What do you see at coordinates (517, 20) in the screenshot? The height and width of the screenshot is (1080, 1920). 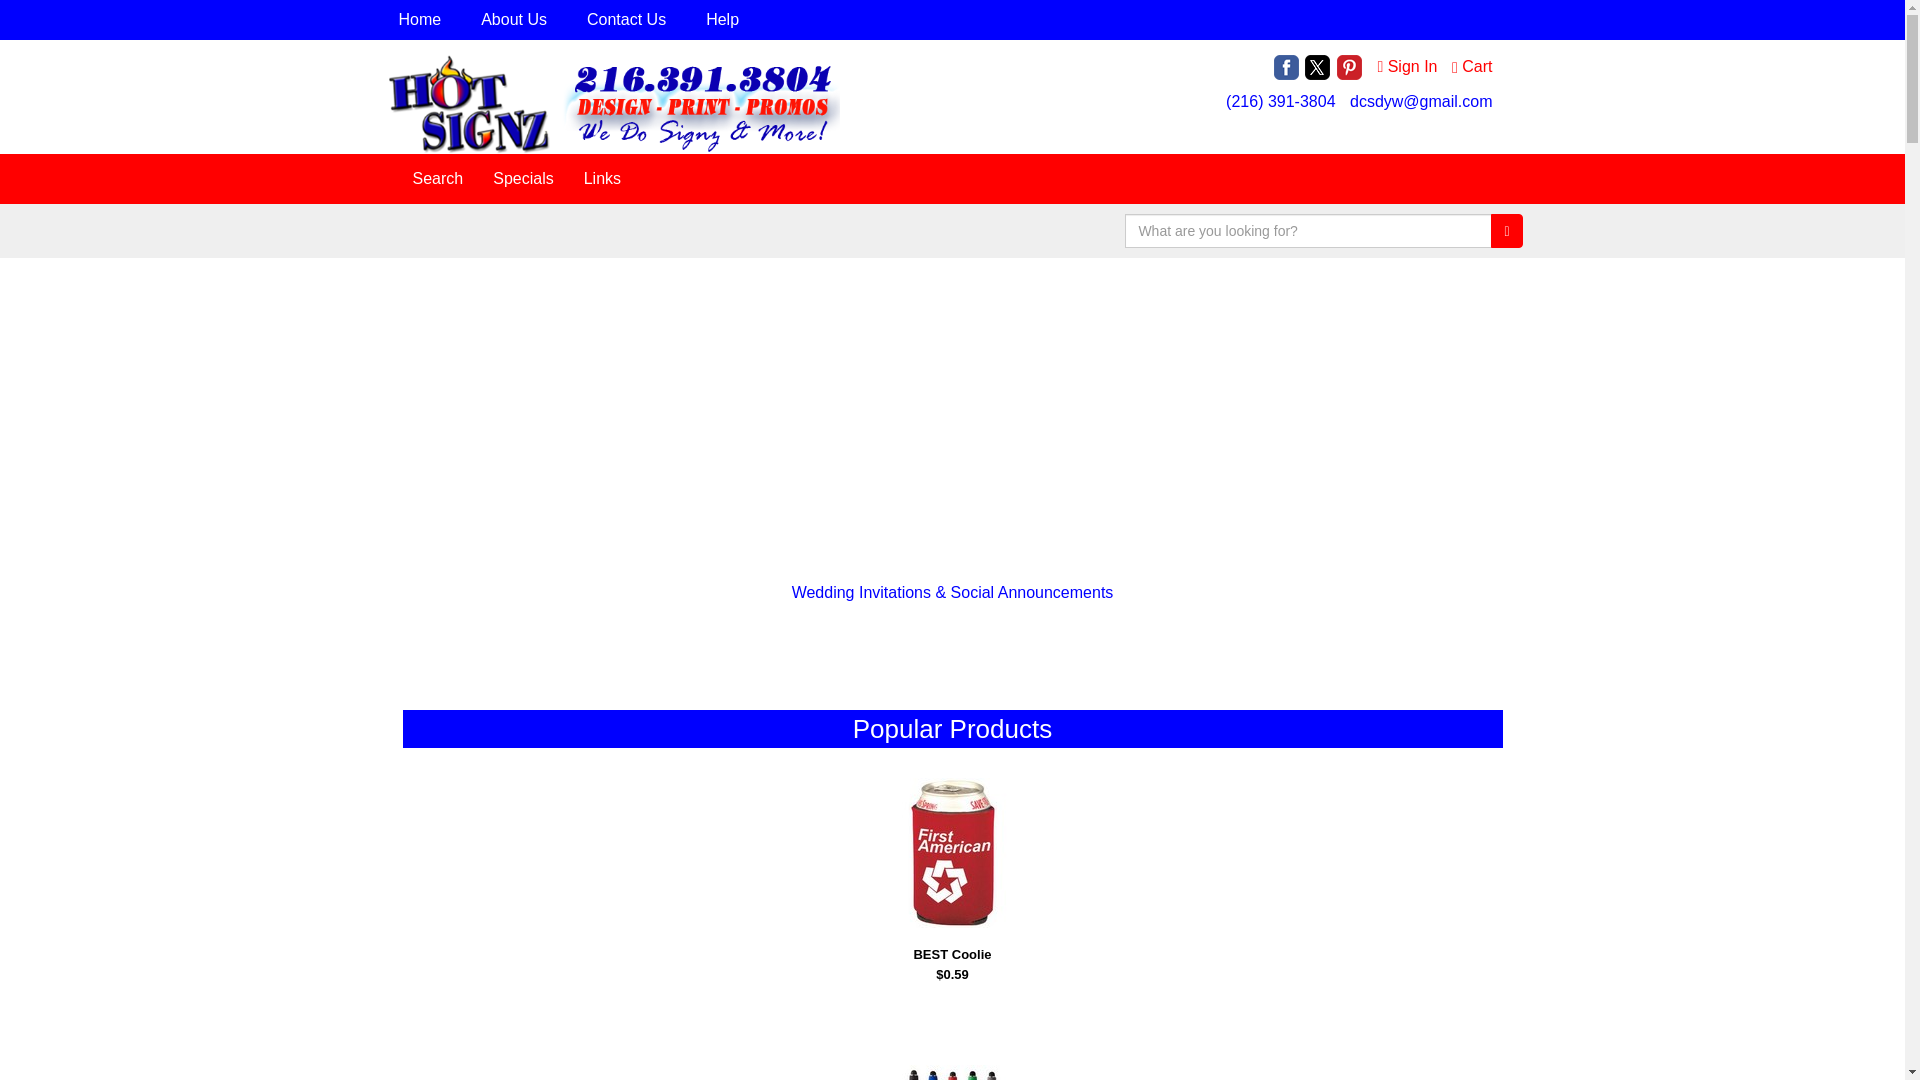 I see `About Us` at bounding box center [517, 20].